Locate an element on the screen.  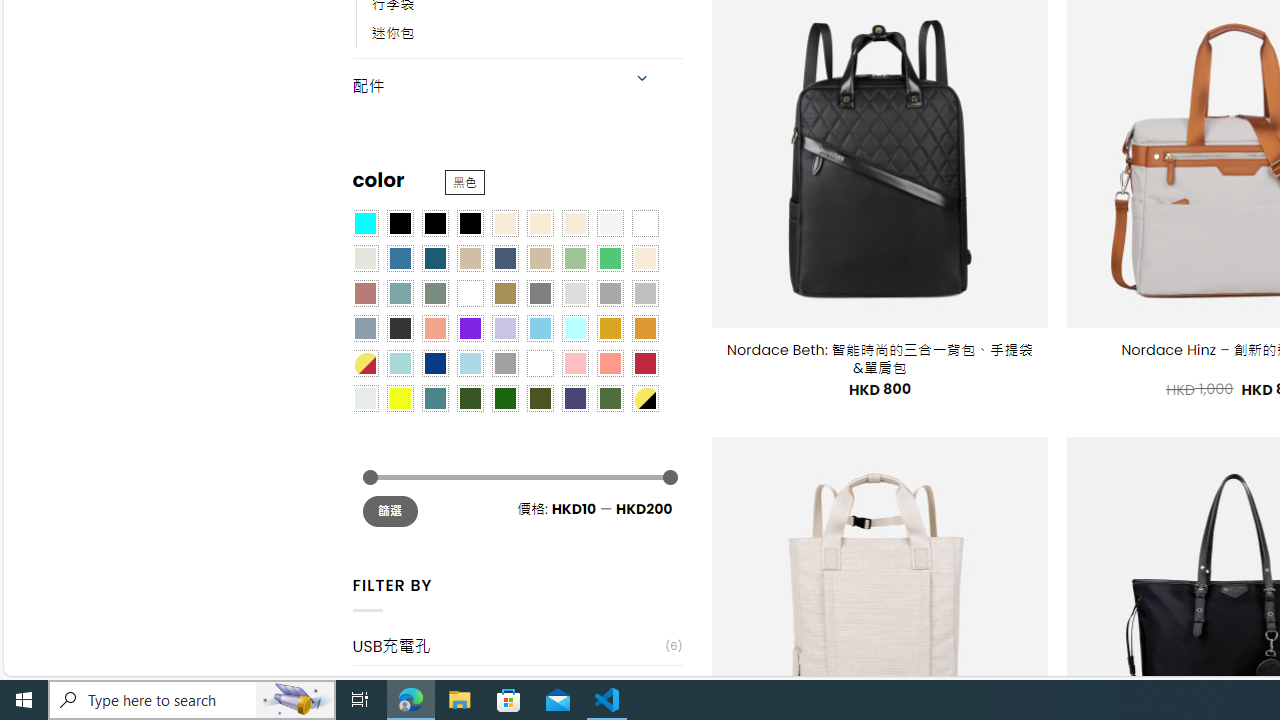
Cream is located at coordinates (574, 223).